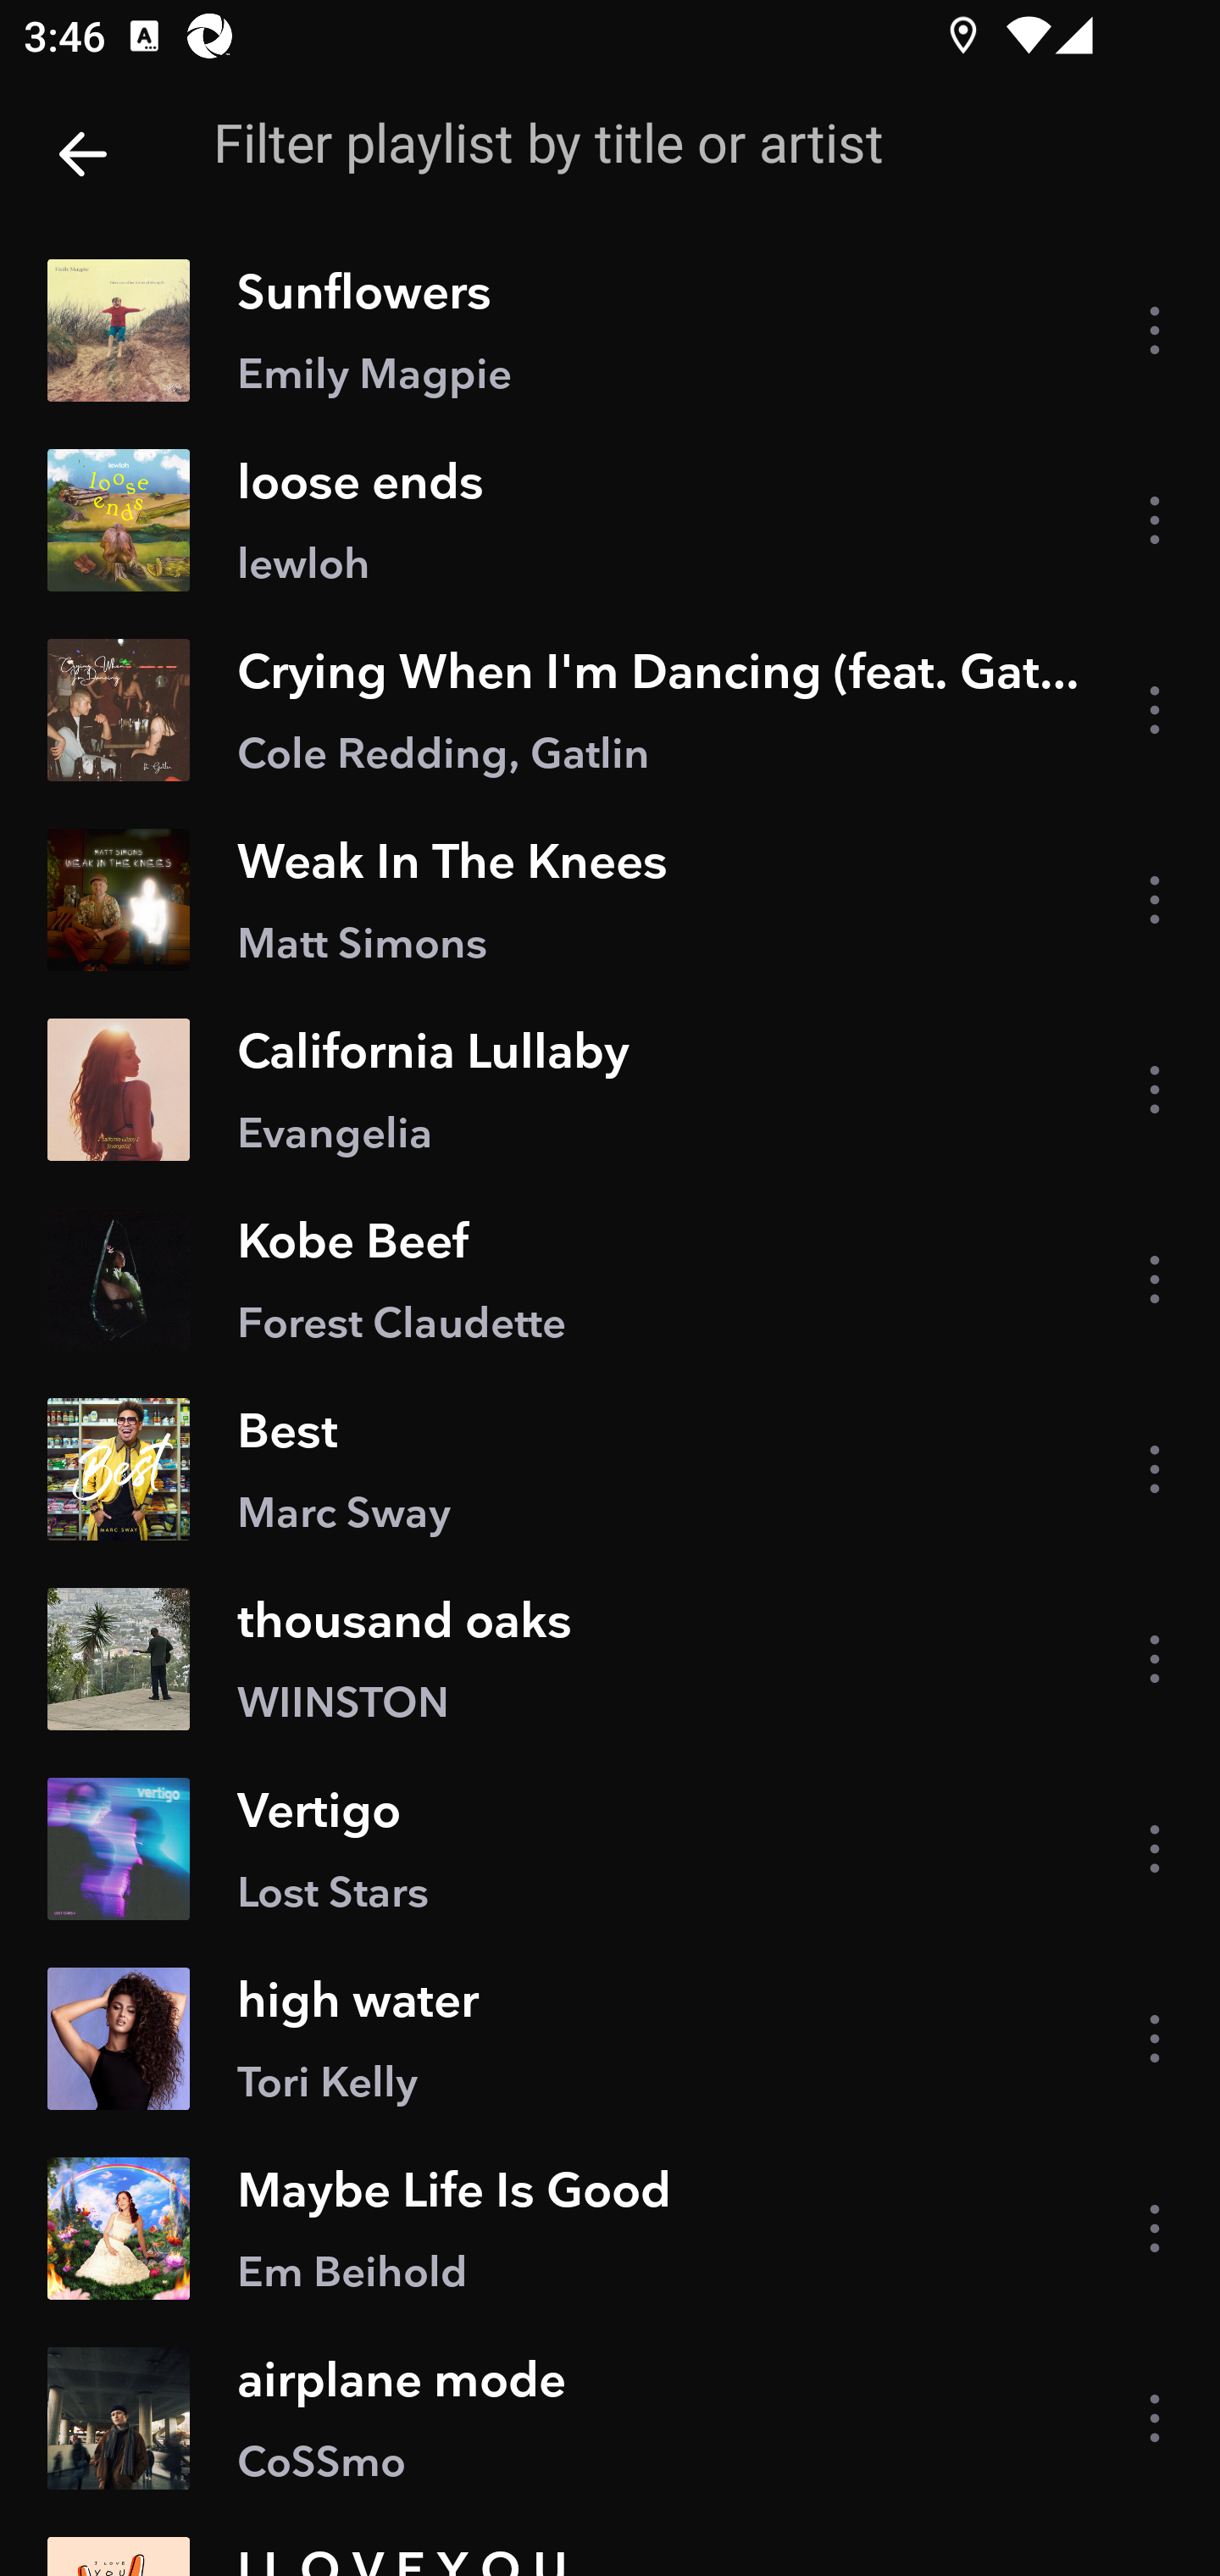 Image resolution: width=1220 pixels, height=2576 pixels. What do you see at coordinates (610, 1090) in the screenshot?
I see `California Lullaby Evangelia` at bounding box center [610, 1090].